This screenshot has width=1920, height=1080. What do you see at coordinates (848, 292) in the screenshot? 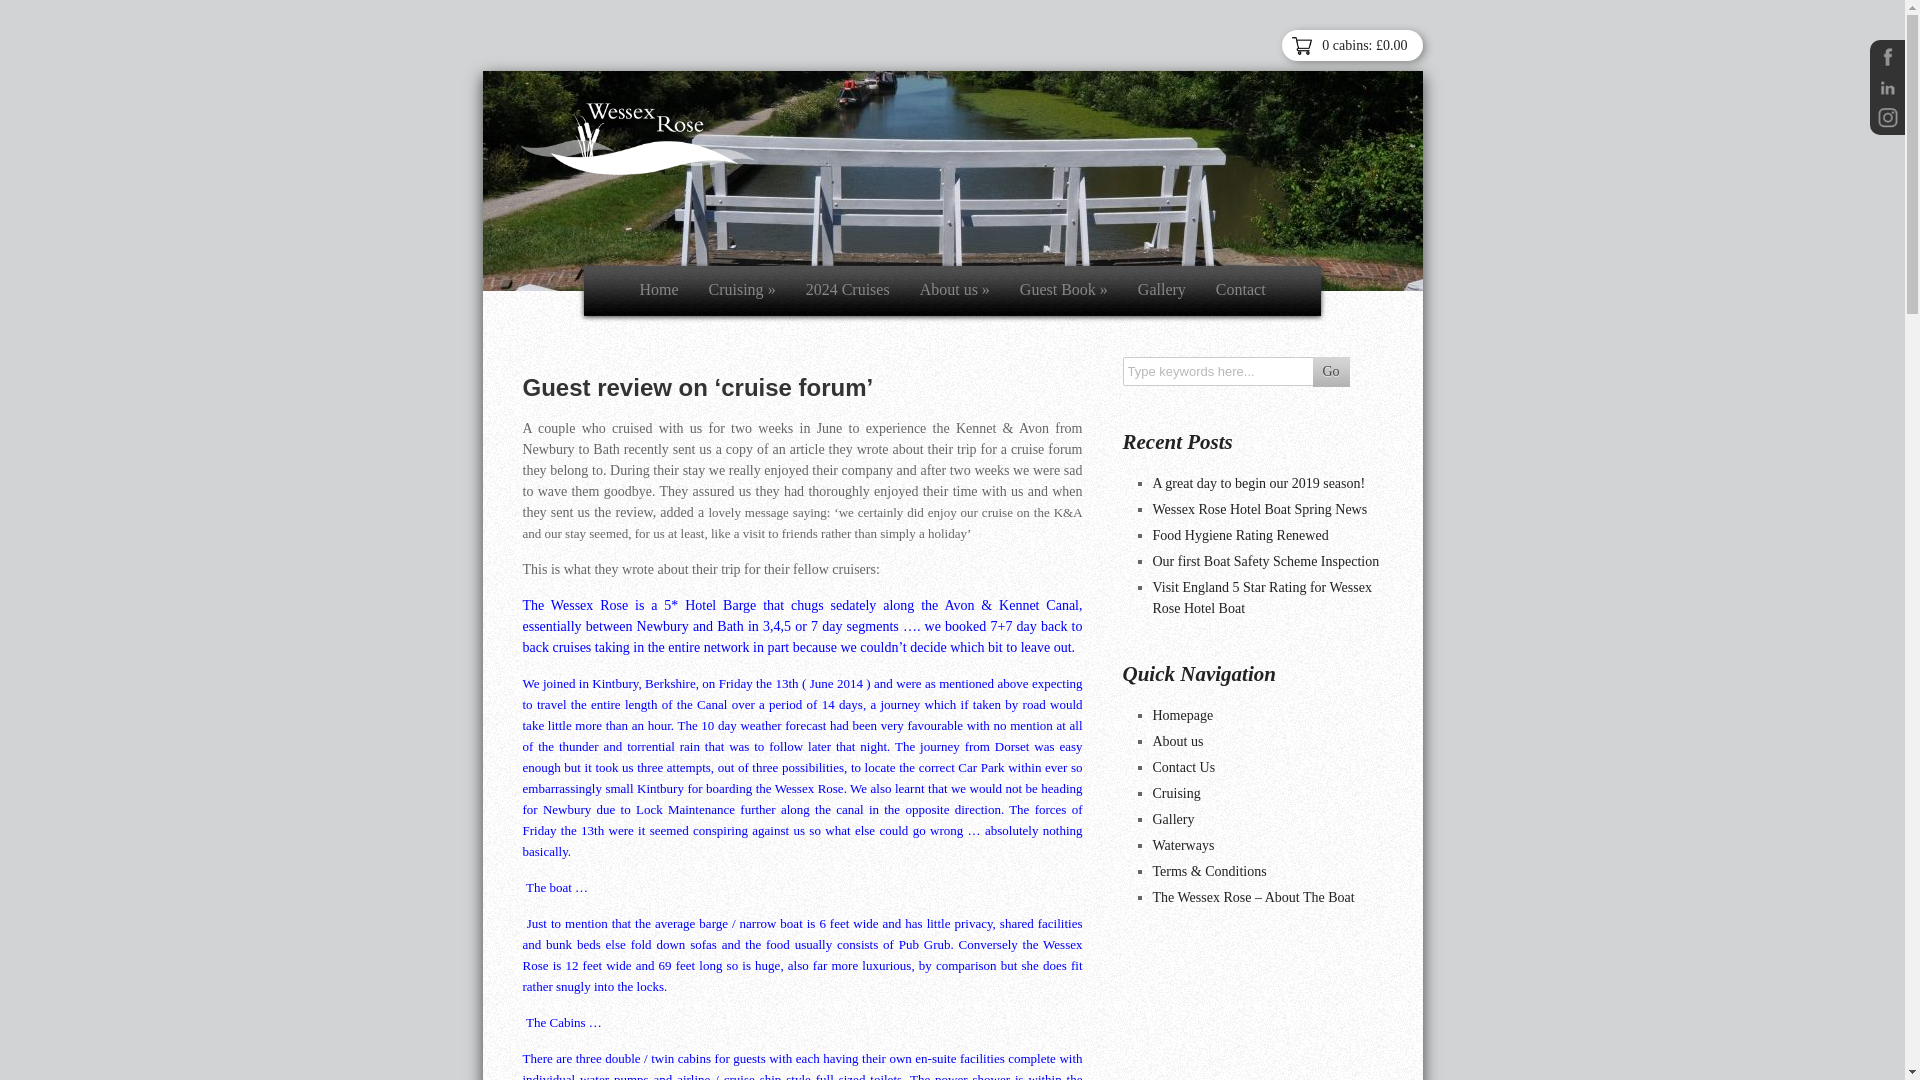
I see `2024 Cruises` at bounding box center [848, 292].